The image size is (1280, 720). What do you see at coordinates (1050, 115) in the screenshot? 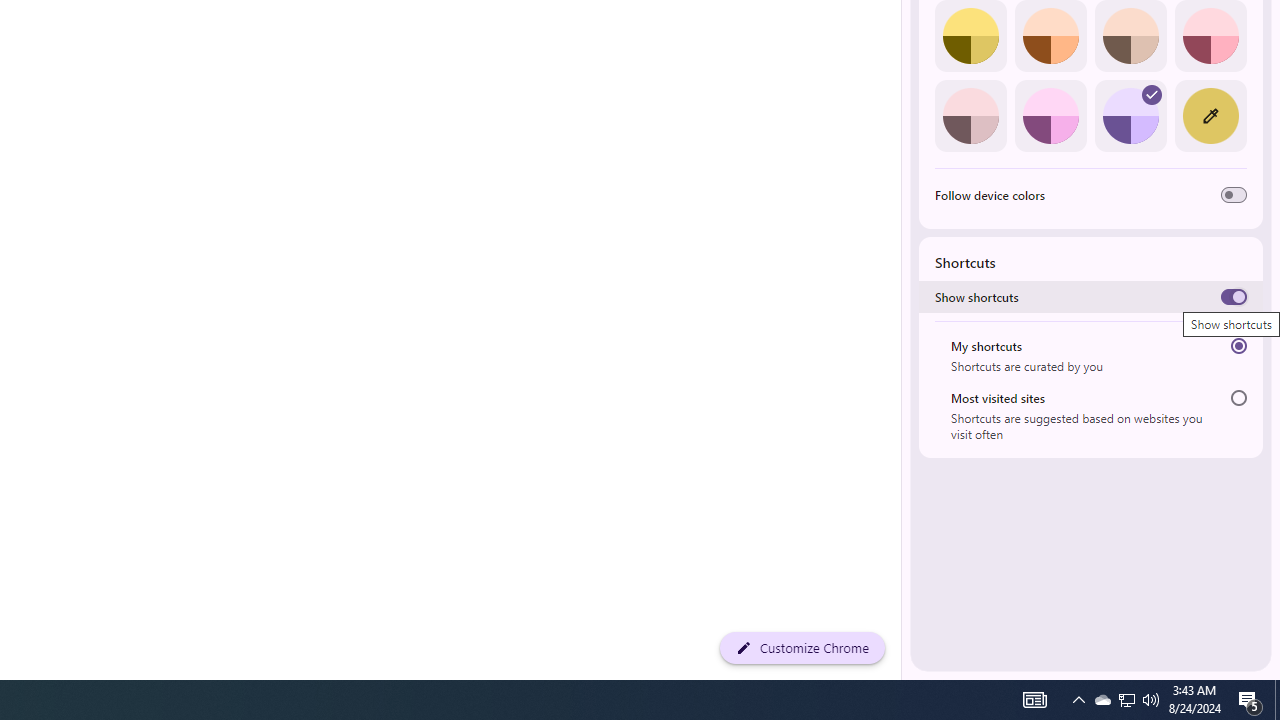
I see `Fuchsia` at bounding box center [1050, 115].